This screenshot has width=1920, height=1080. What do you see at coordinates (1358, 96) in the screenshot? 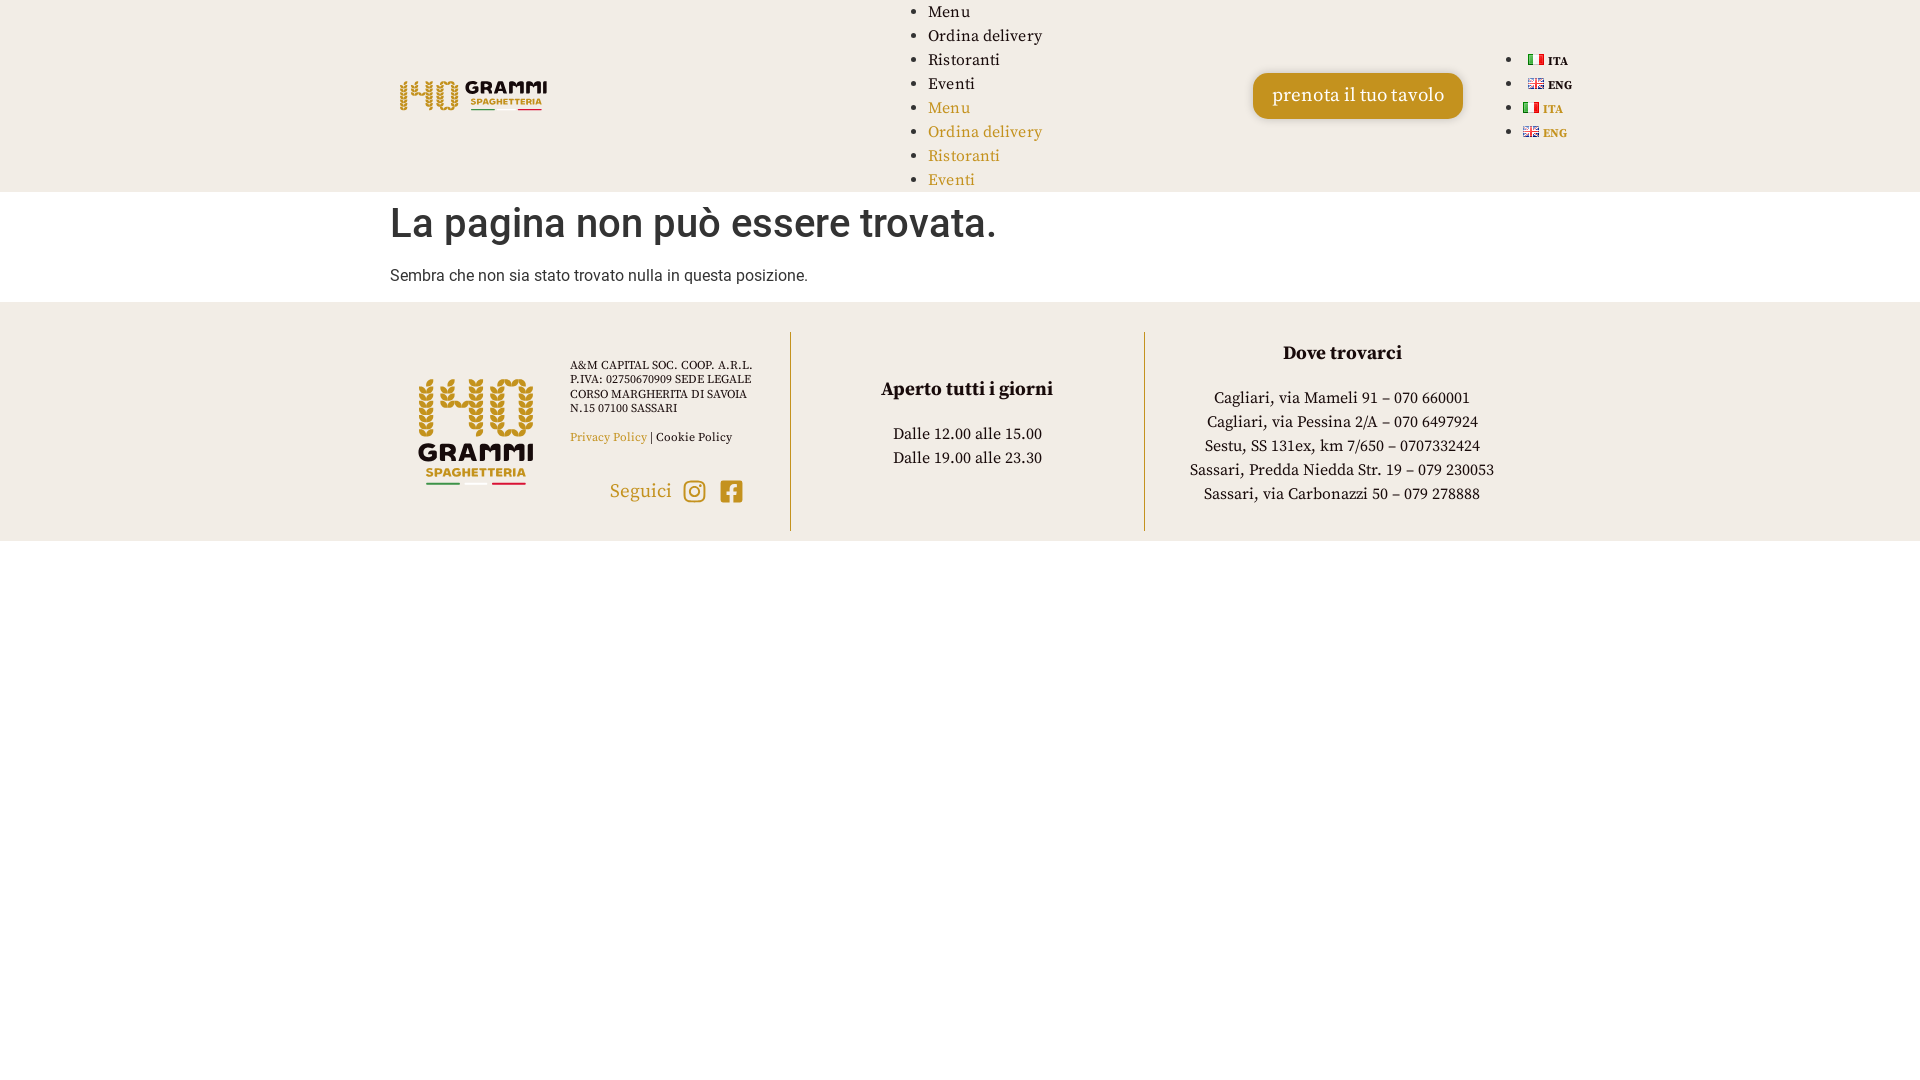
I see `prenota il tuo tavolo` at bounding box center [1358, 96].